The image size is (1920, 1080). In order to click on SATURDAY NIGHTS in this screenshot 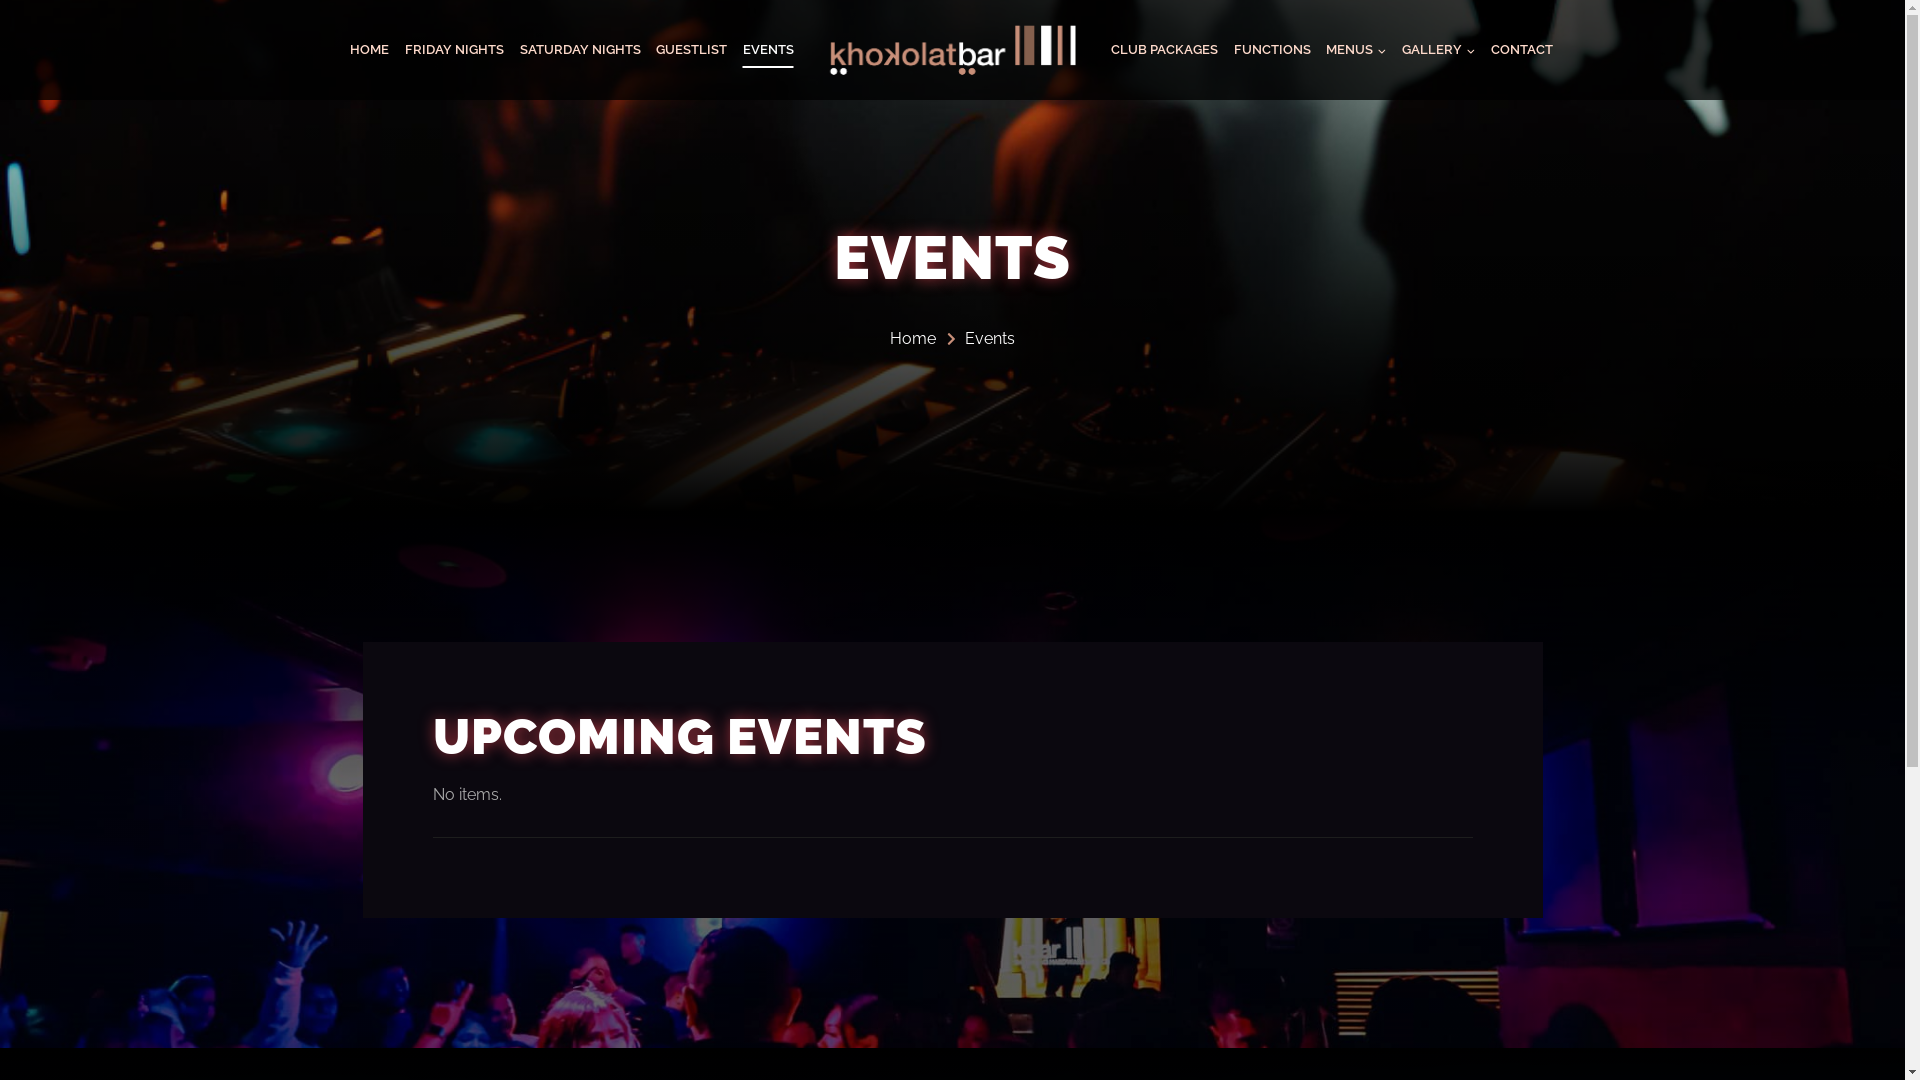, I will do `click(580, 50)`.